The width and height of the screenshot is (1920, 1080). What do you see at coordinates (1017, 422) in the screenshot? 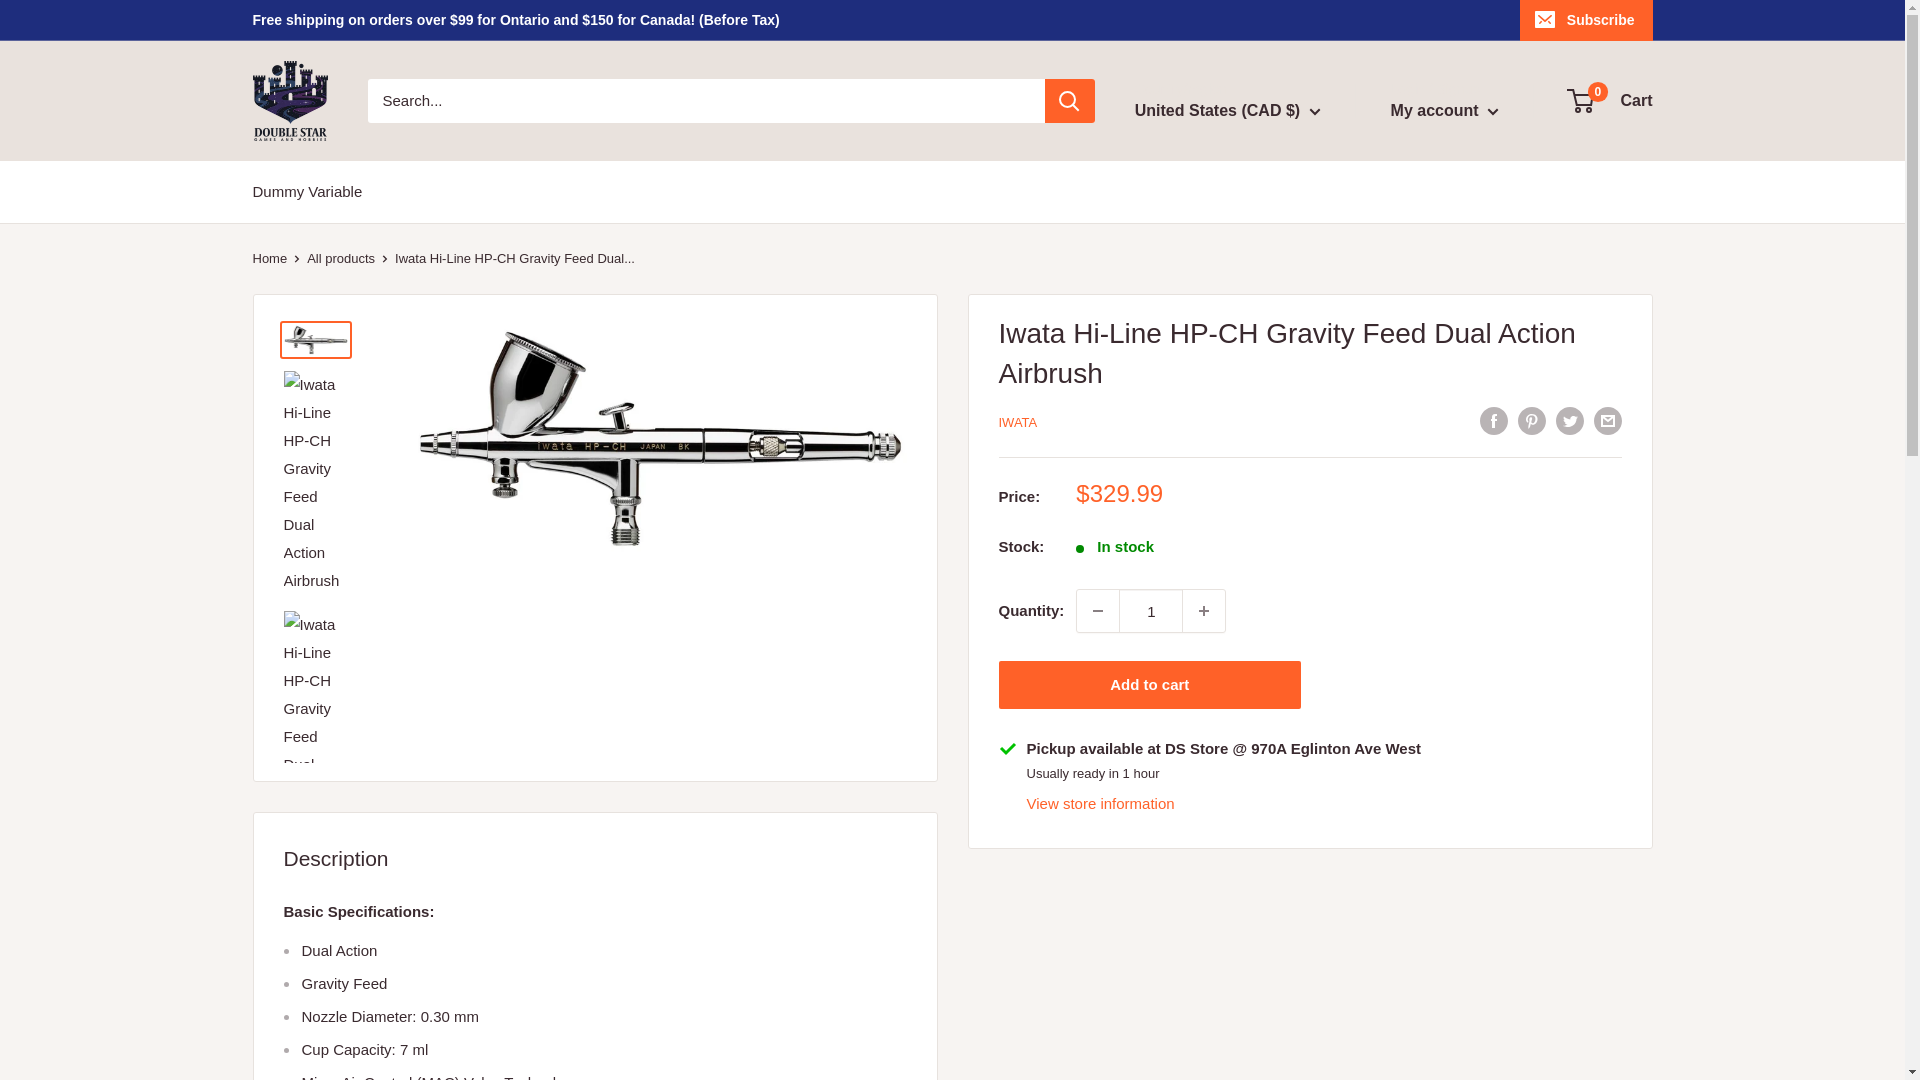
I see `1` at bounding box center [1017, 422].